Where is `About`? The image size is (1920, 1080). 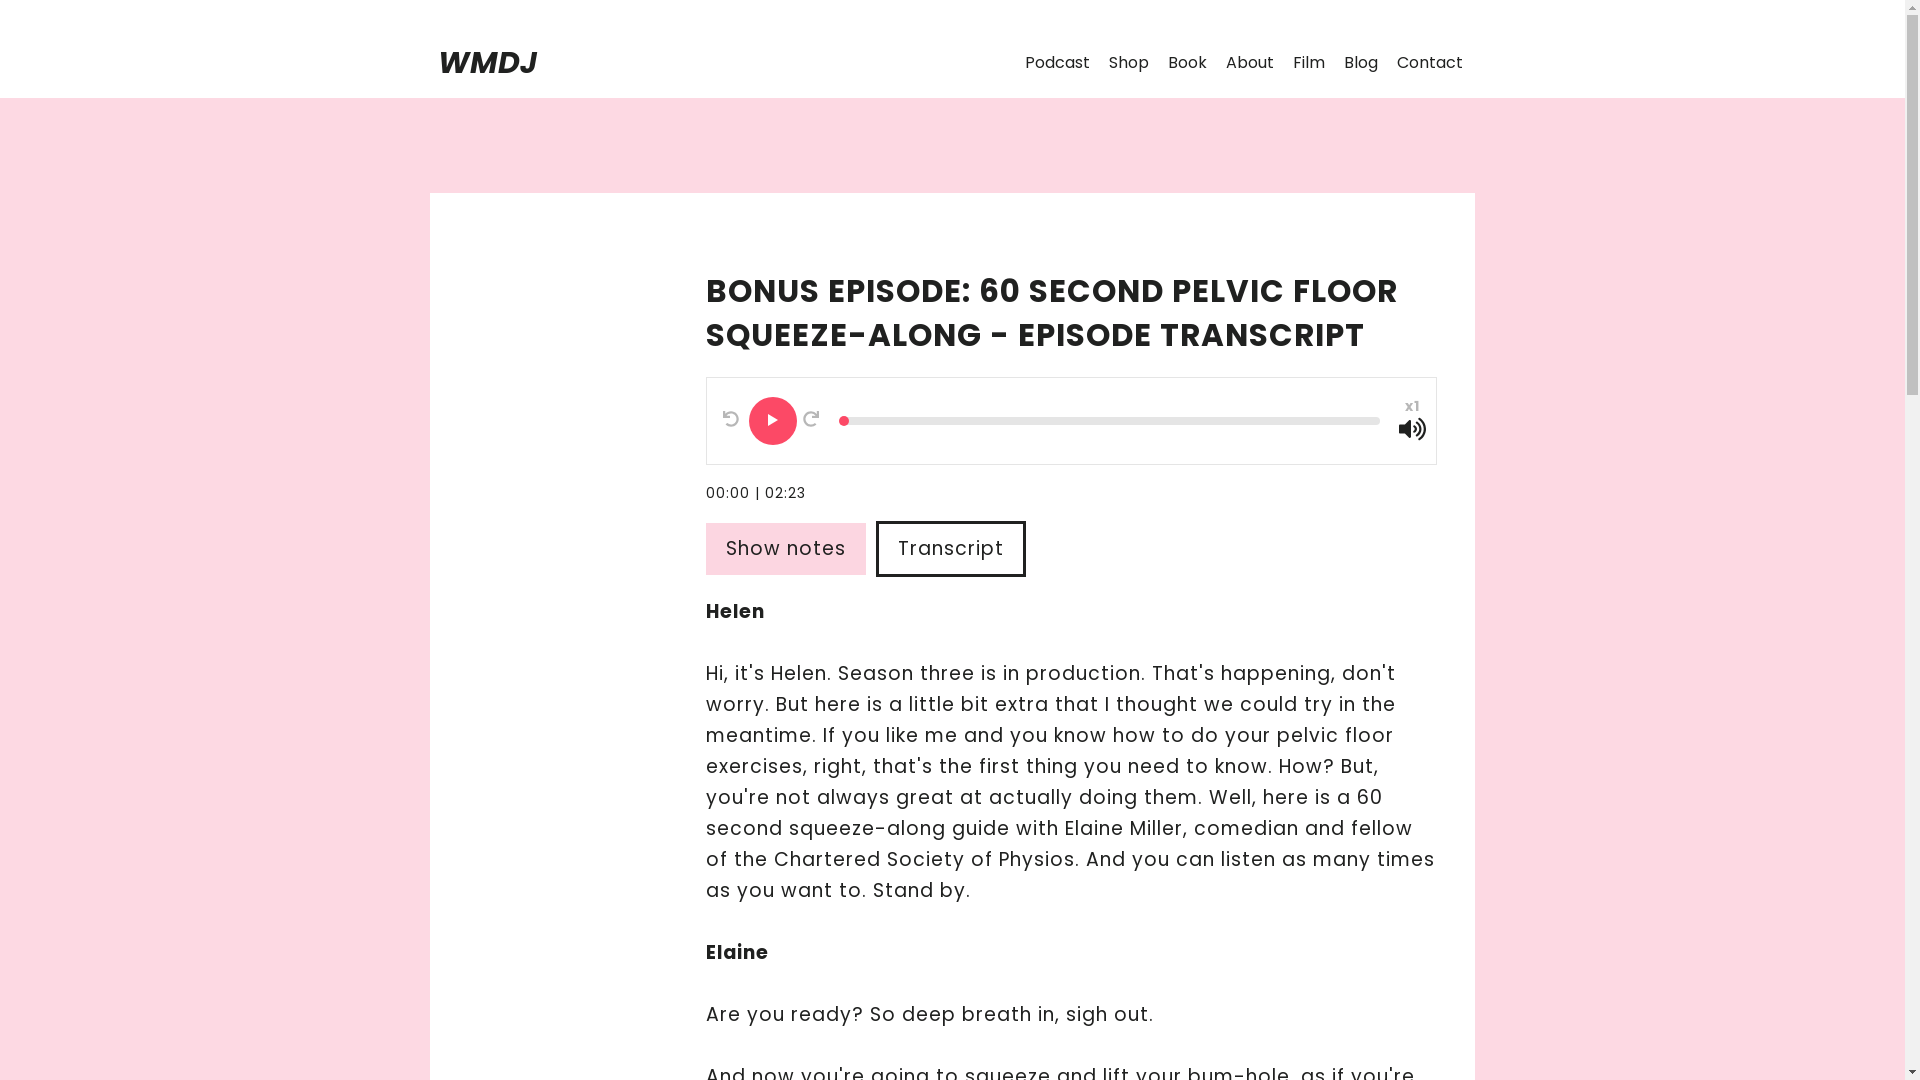 About is located at coordinates (1250, 62).